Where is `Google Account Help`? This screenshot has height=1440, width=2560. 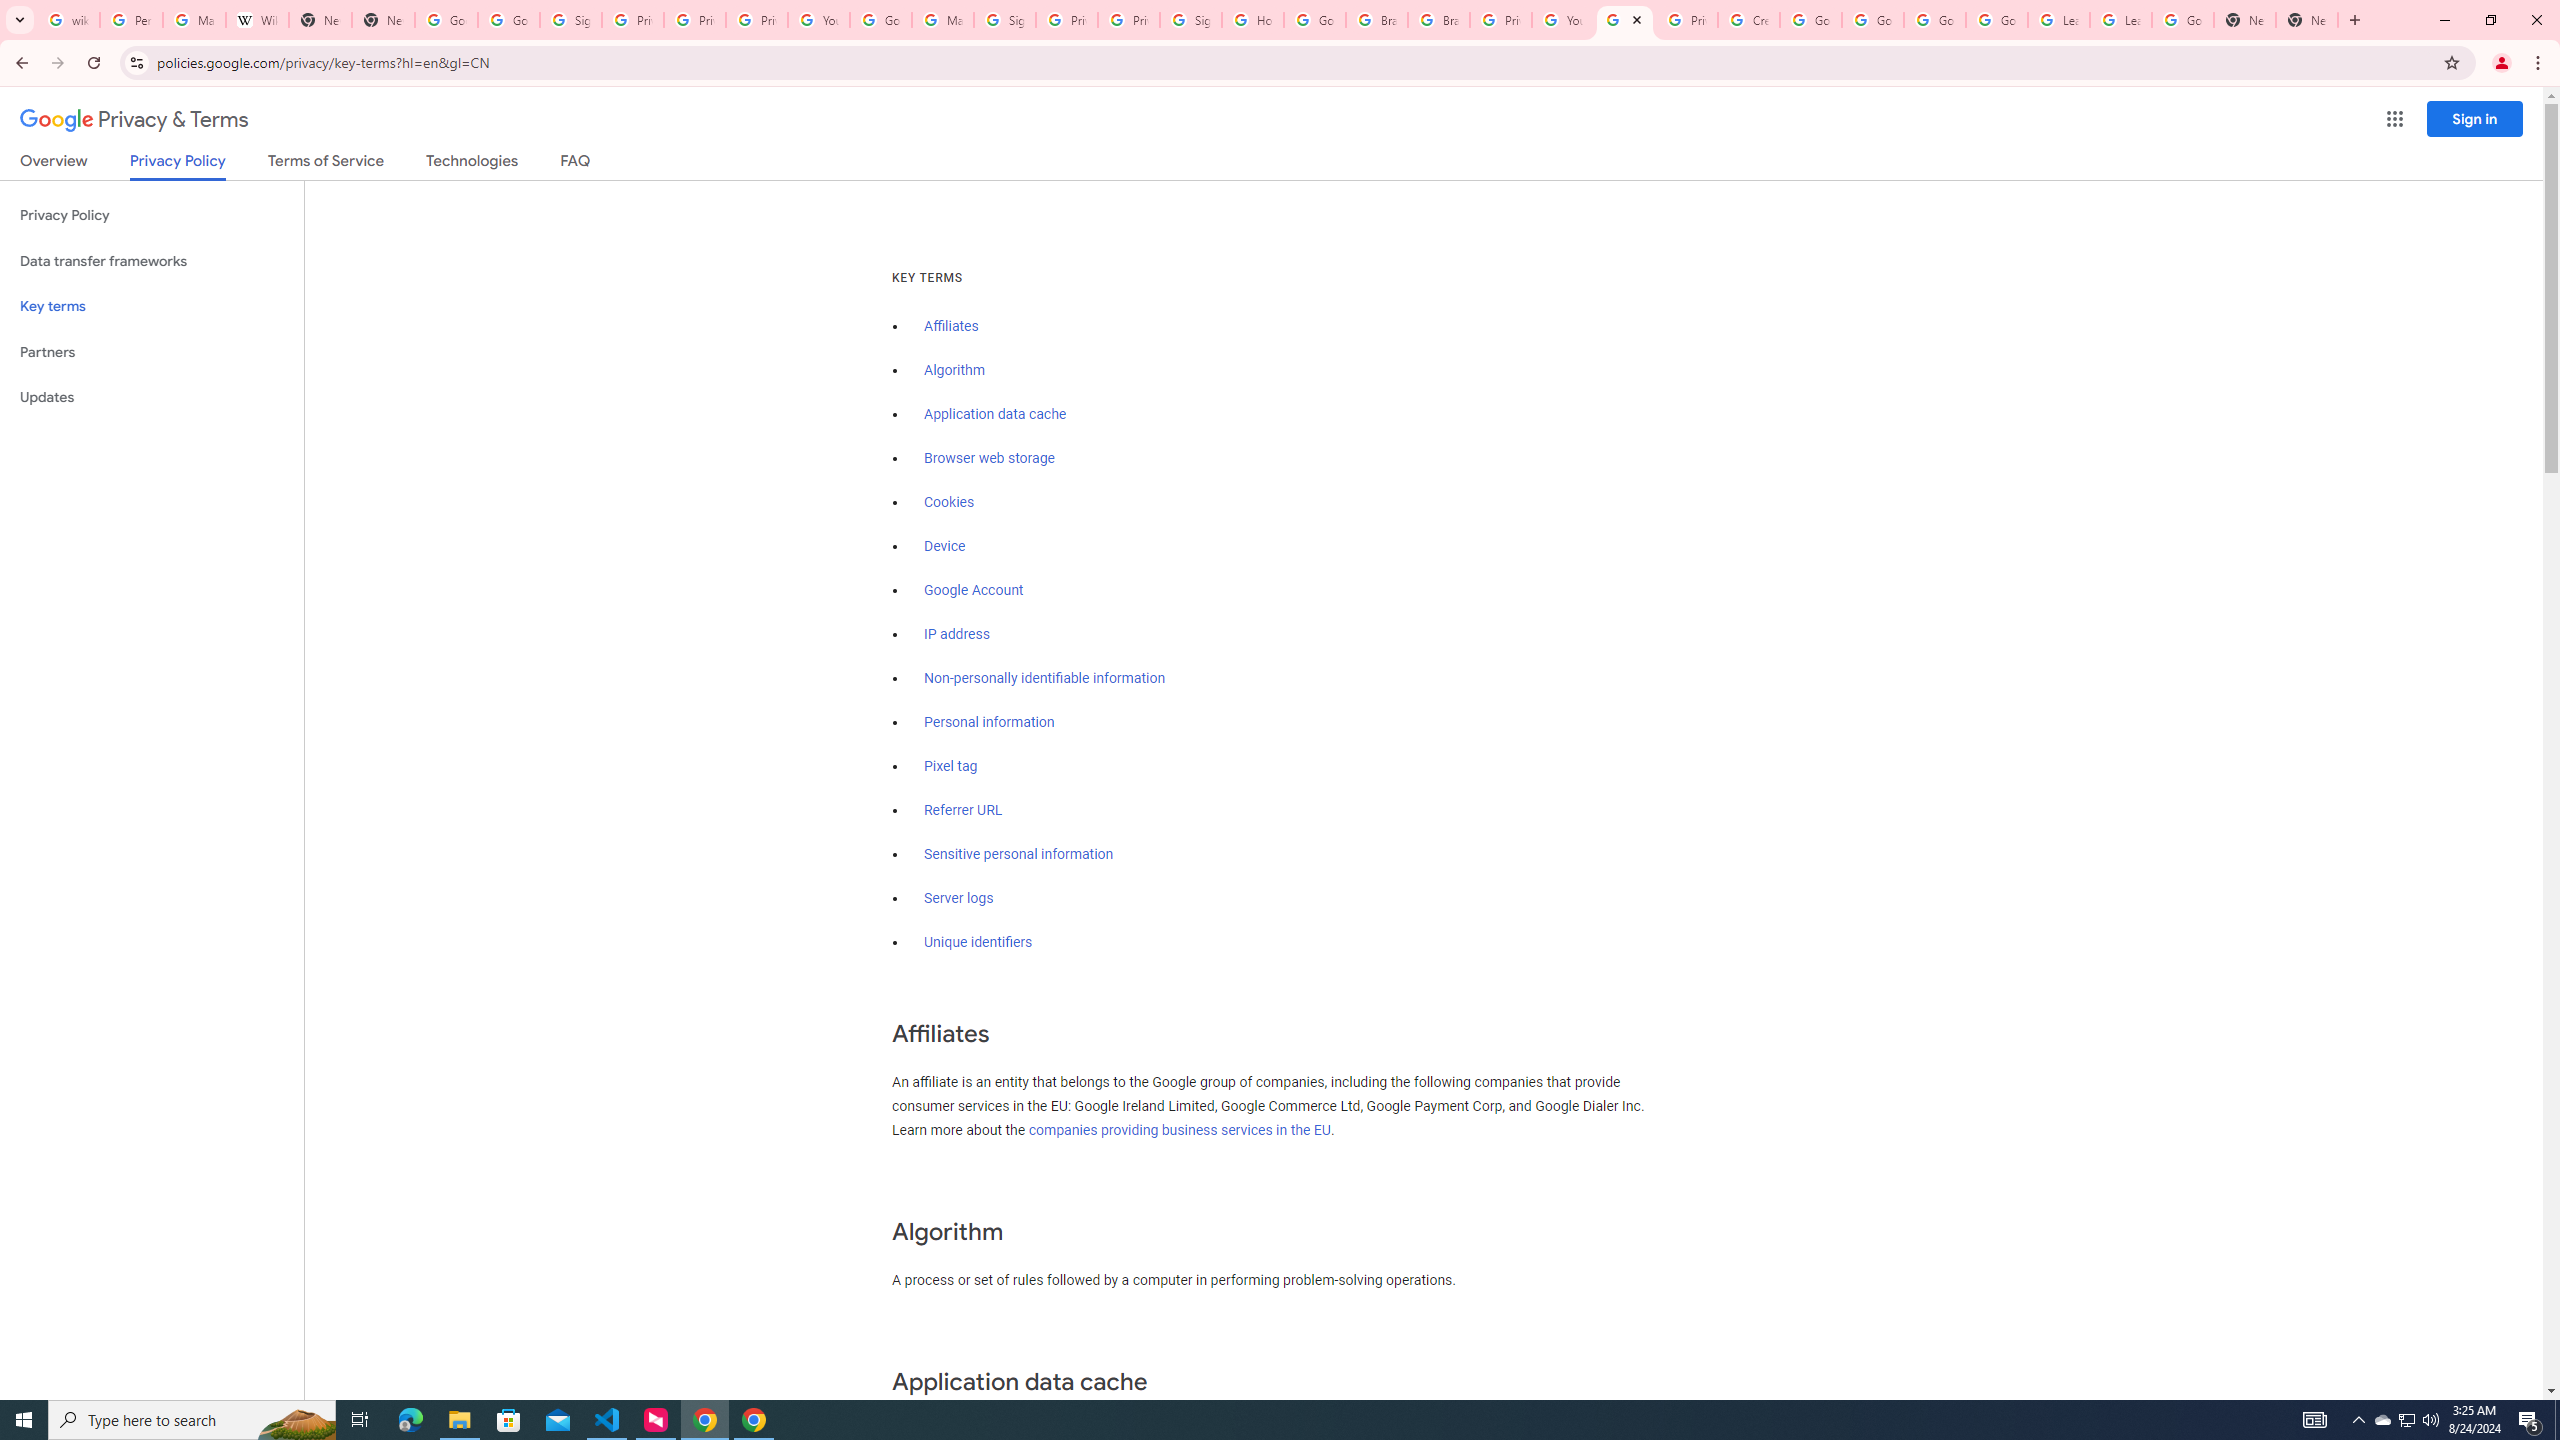 Google Account Help is located at coordinates (1810, 20).